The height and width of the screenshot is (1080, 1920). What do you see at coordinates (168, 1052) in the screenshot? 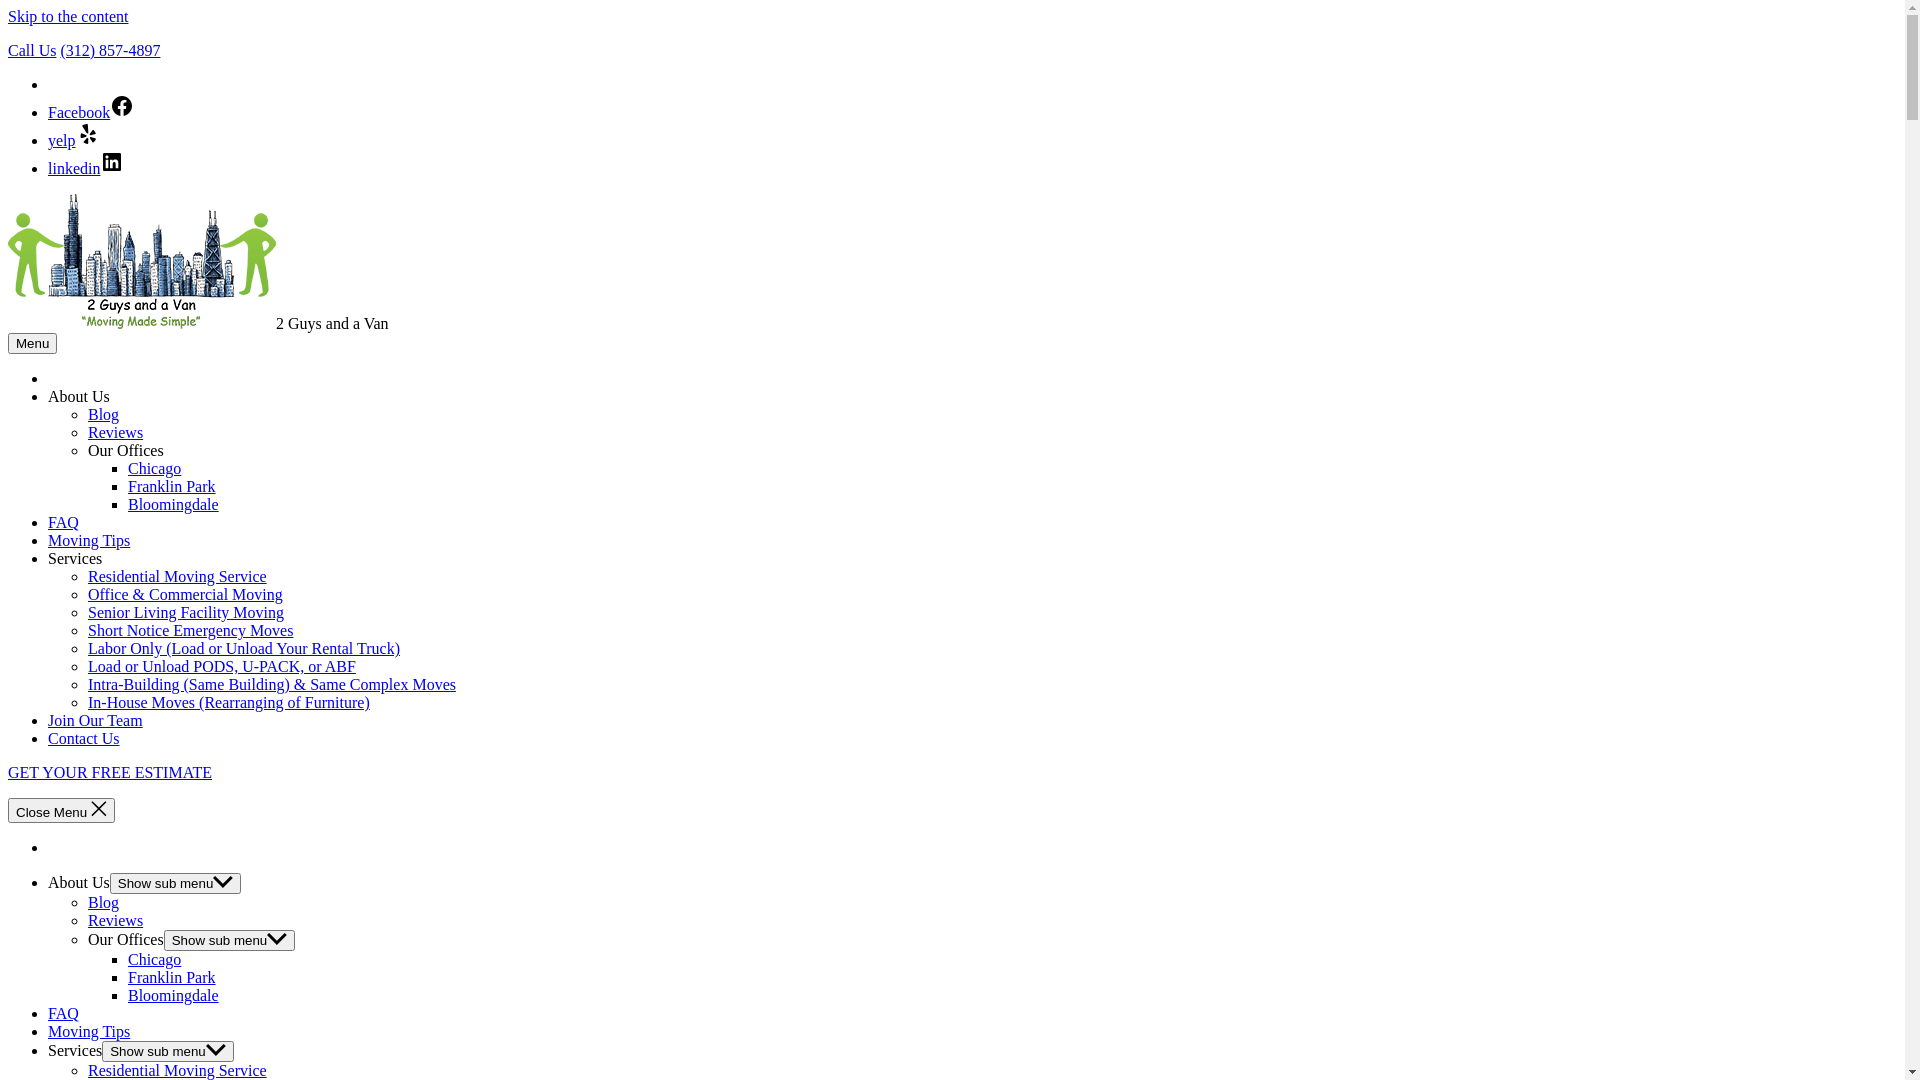
I see `Show sub menu` at bounding box center [168, 1052].